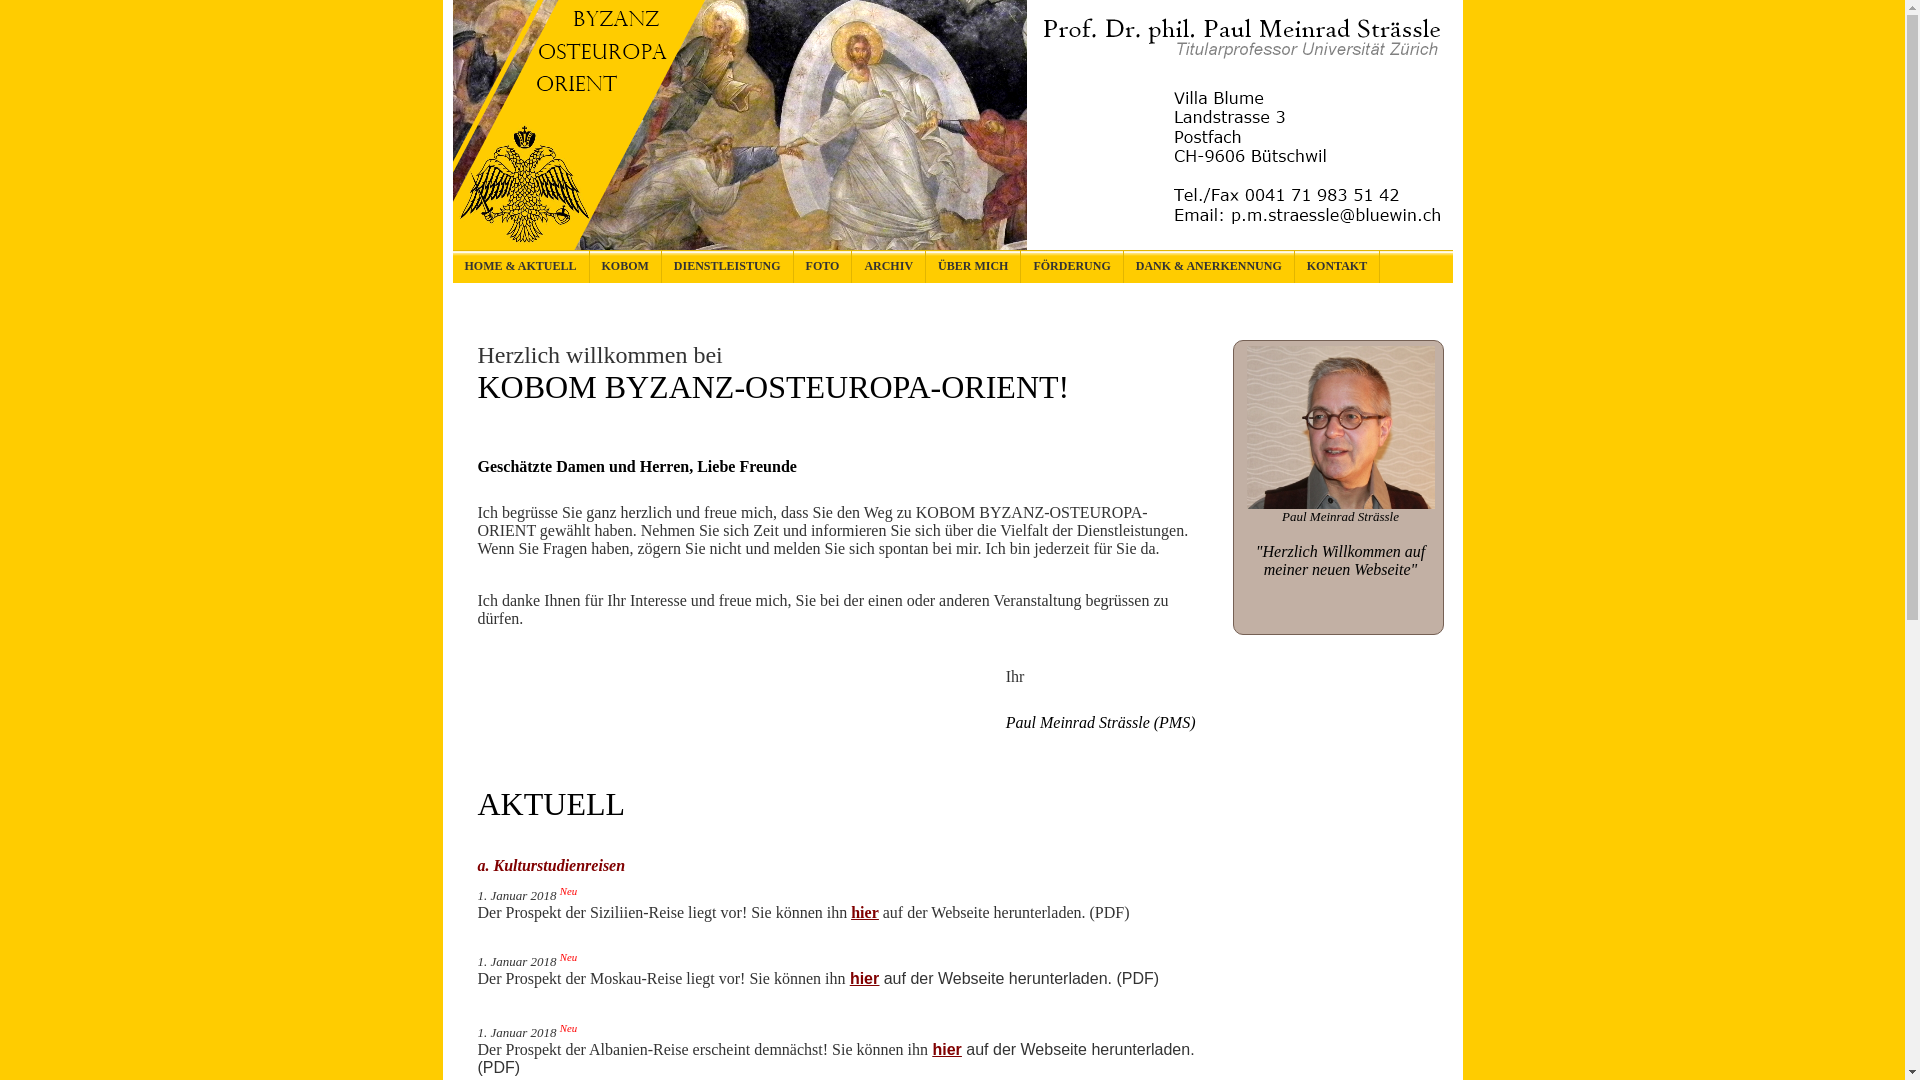  Describe the element at coordinates (946, 1050) in the screenshot. I see `hier` at that location.